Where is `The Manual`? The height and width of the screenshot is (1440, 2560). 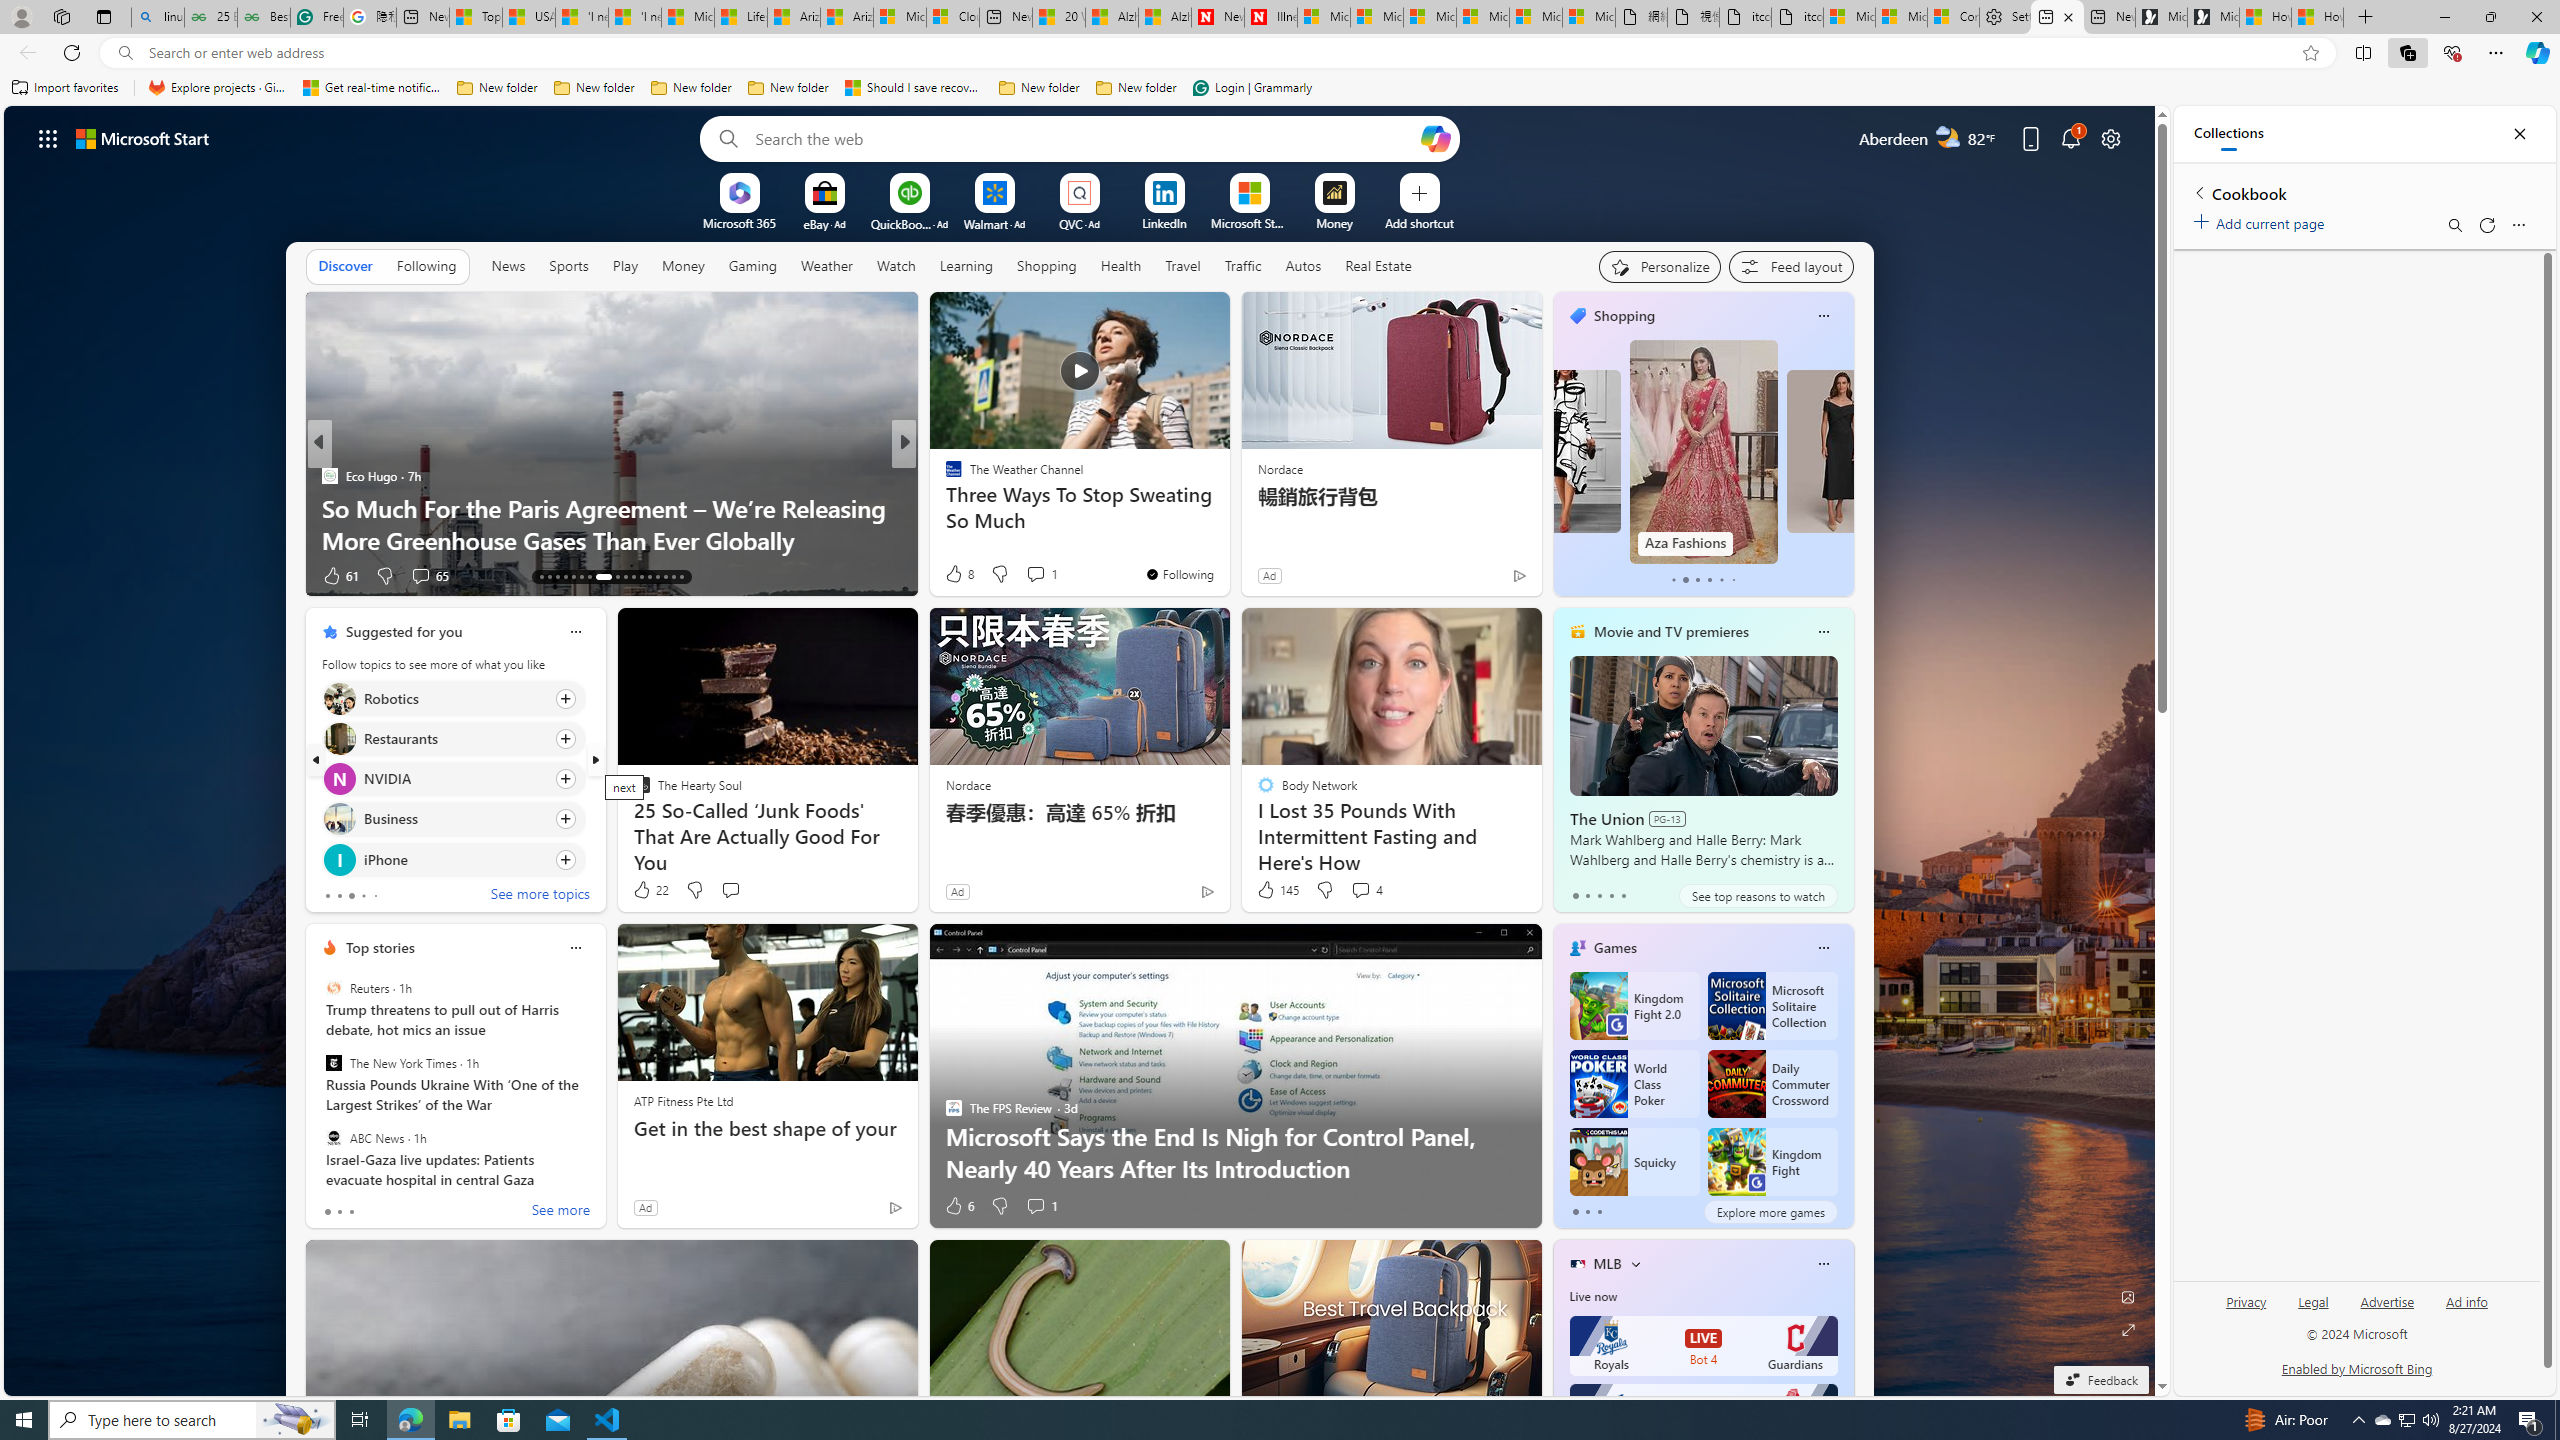
The Manual is located at coordinates (945, 476).